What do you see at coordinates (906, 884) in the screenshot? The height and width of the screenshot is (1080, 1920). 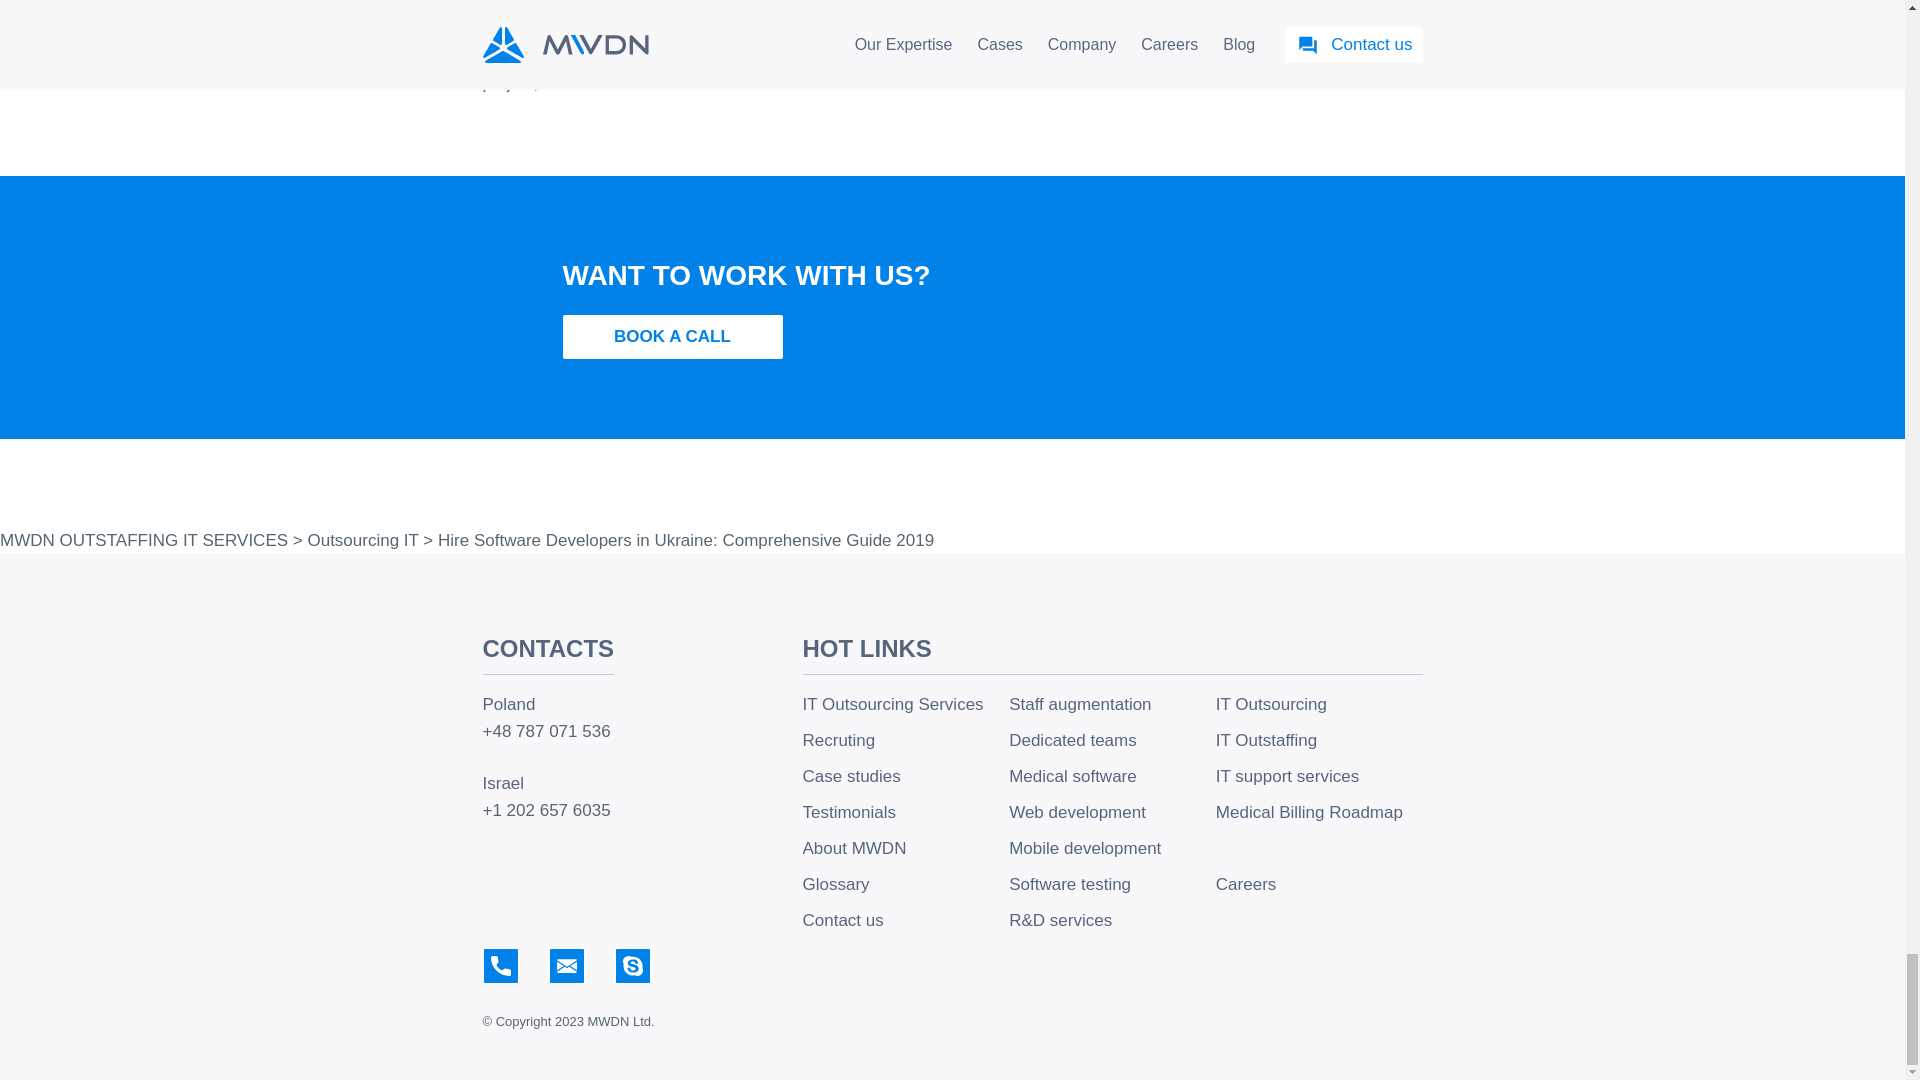 I see `Glossary` at bounding box center [906, 884].